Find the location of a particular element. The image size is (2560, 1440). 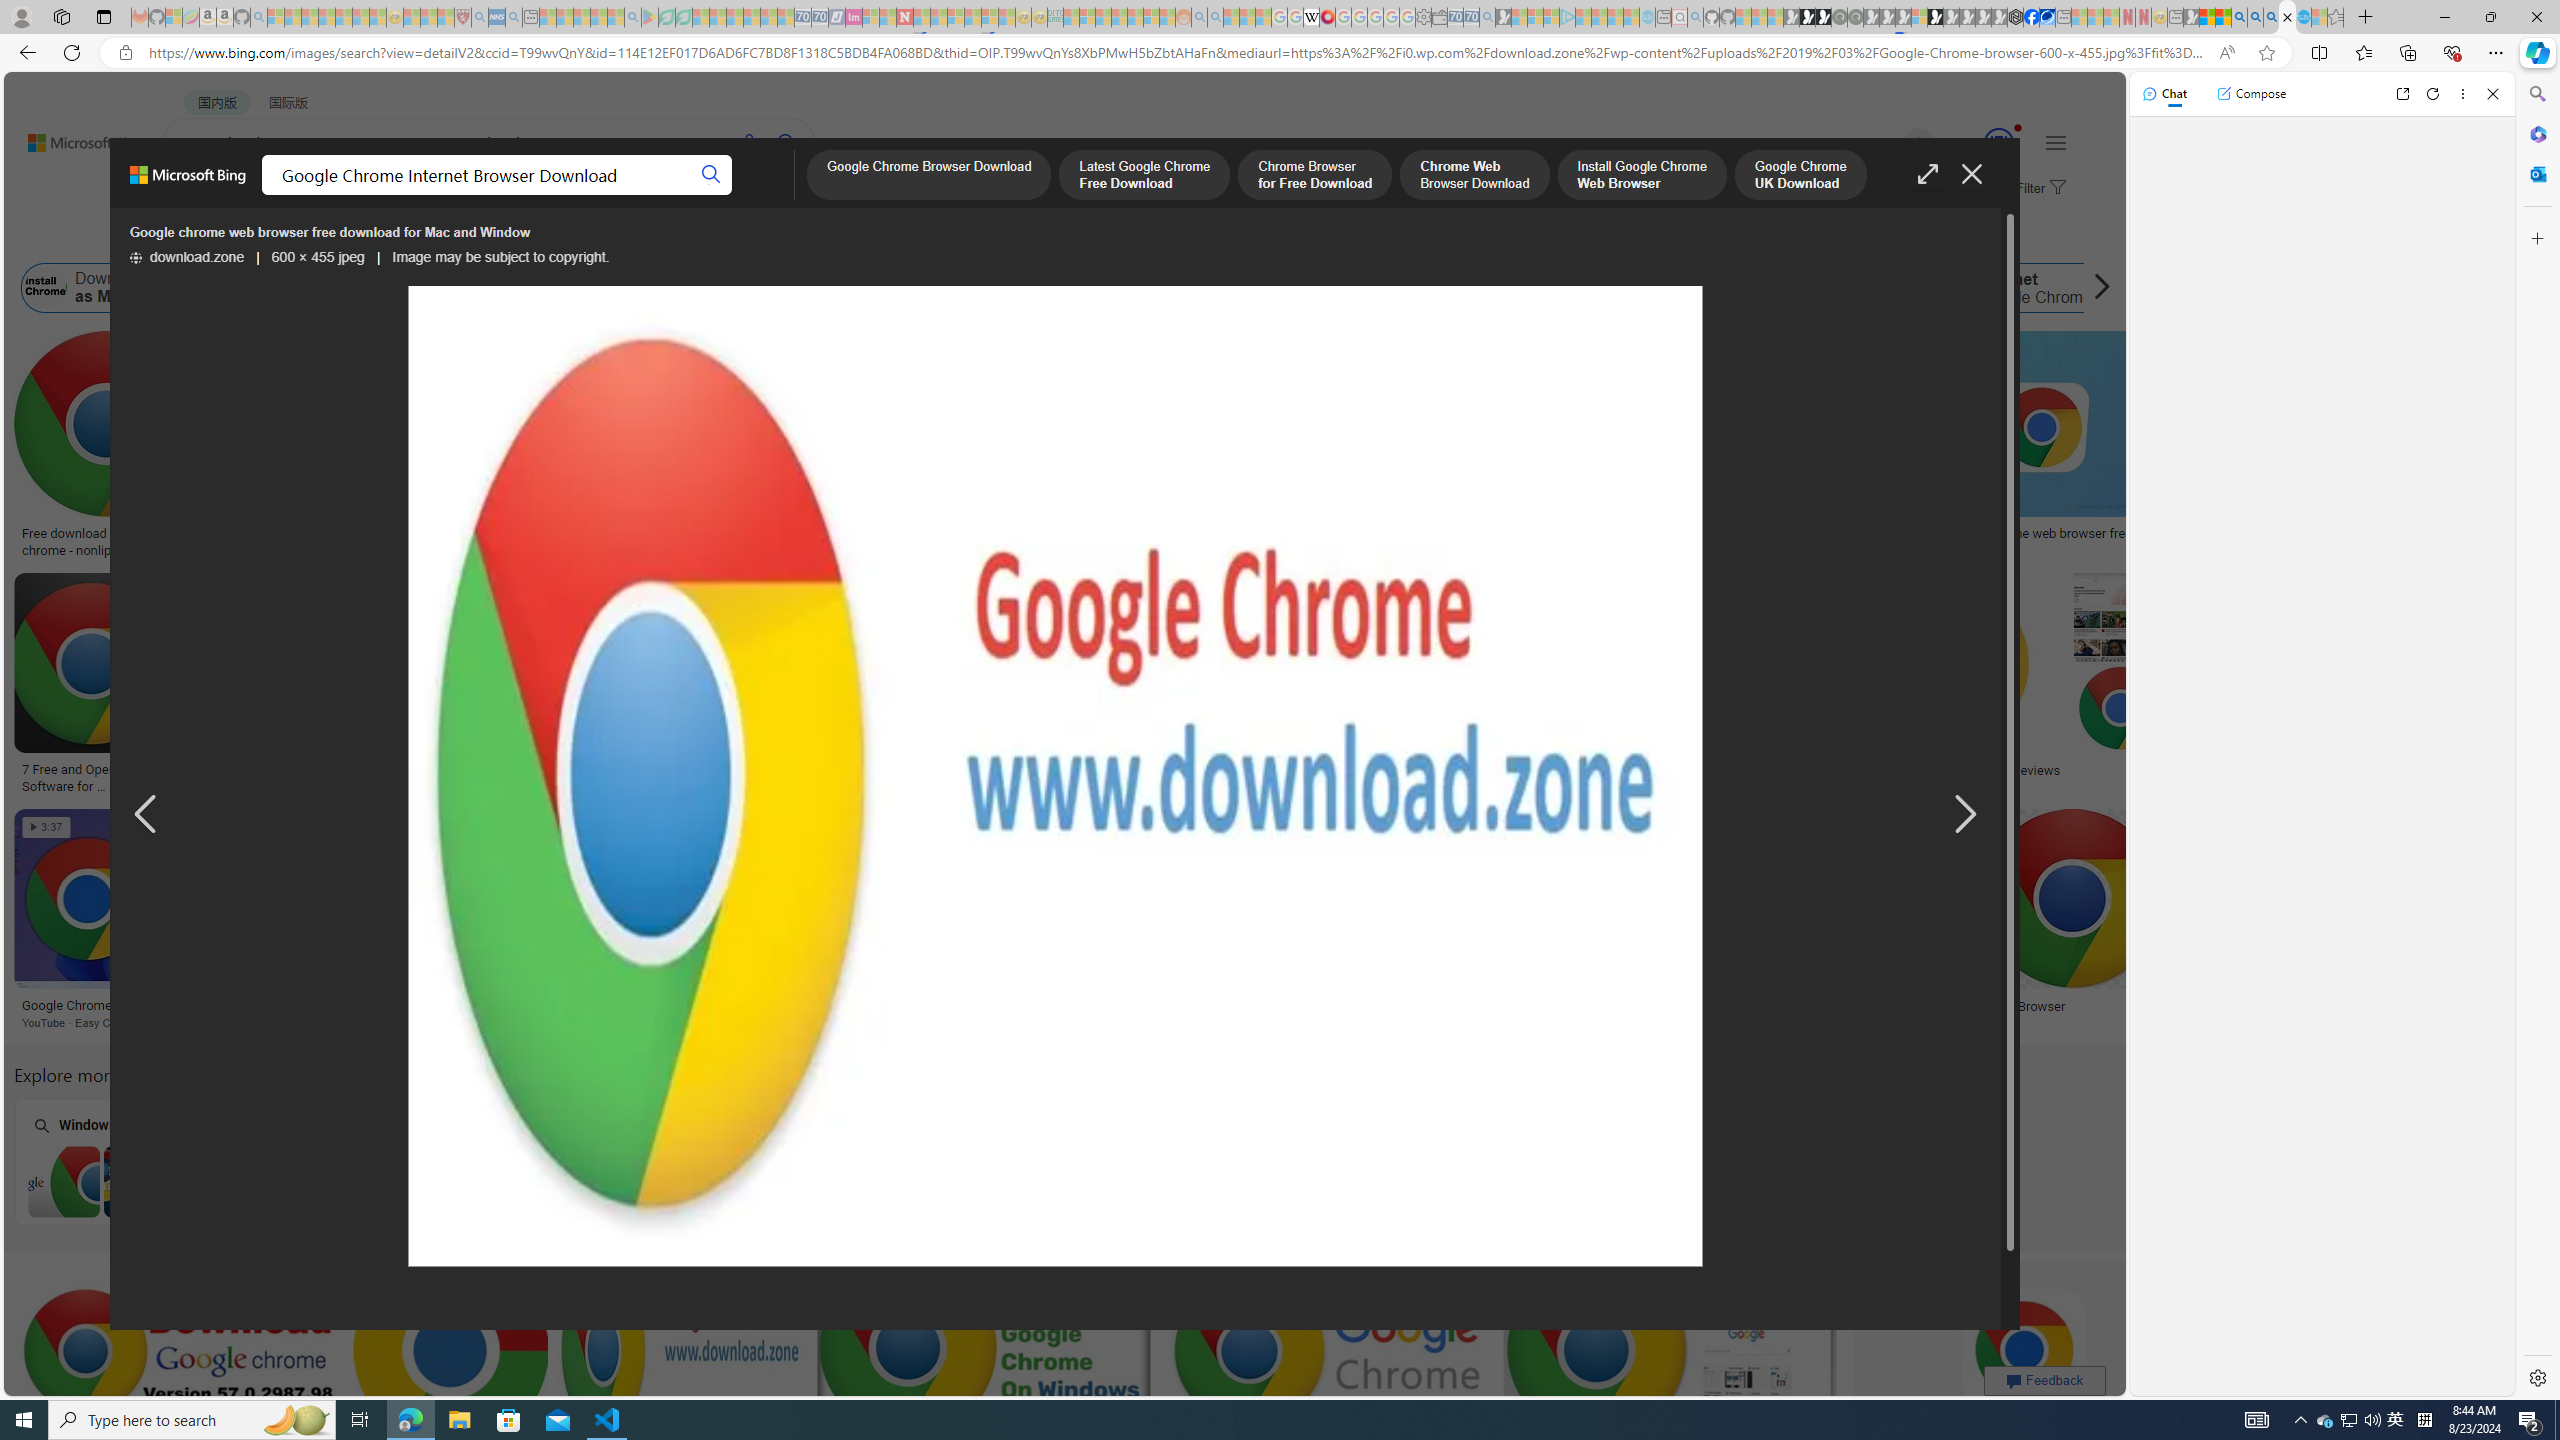

Google Chrome UK Download is located at coordinates (1800, 176).